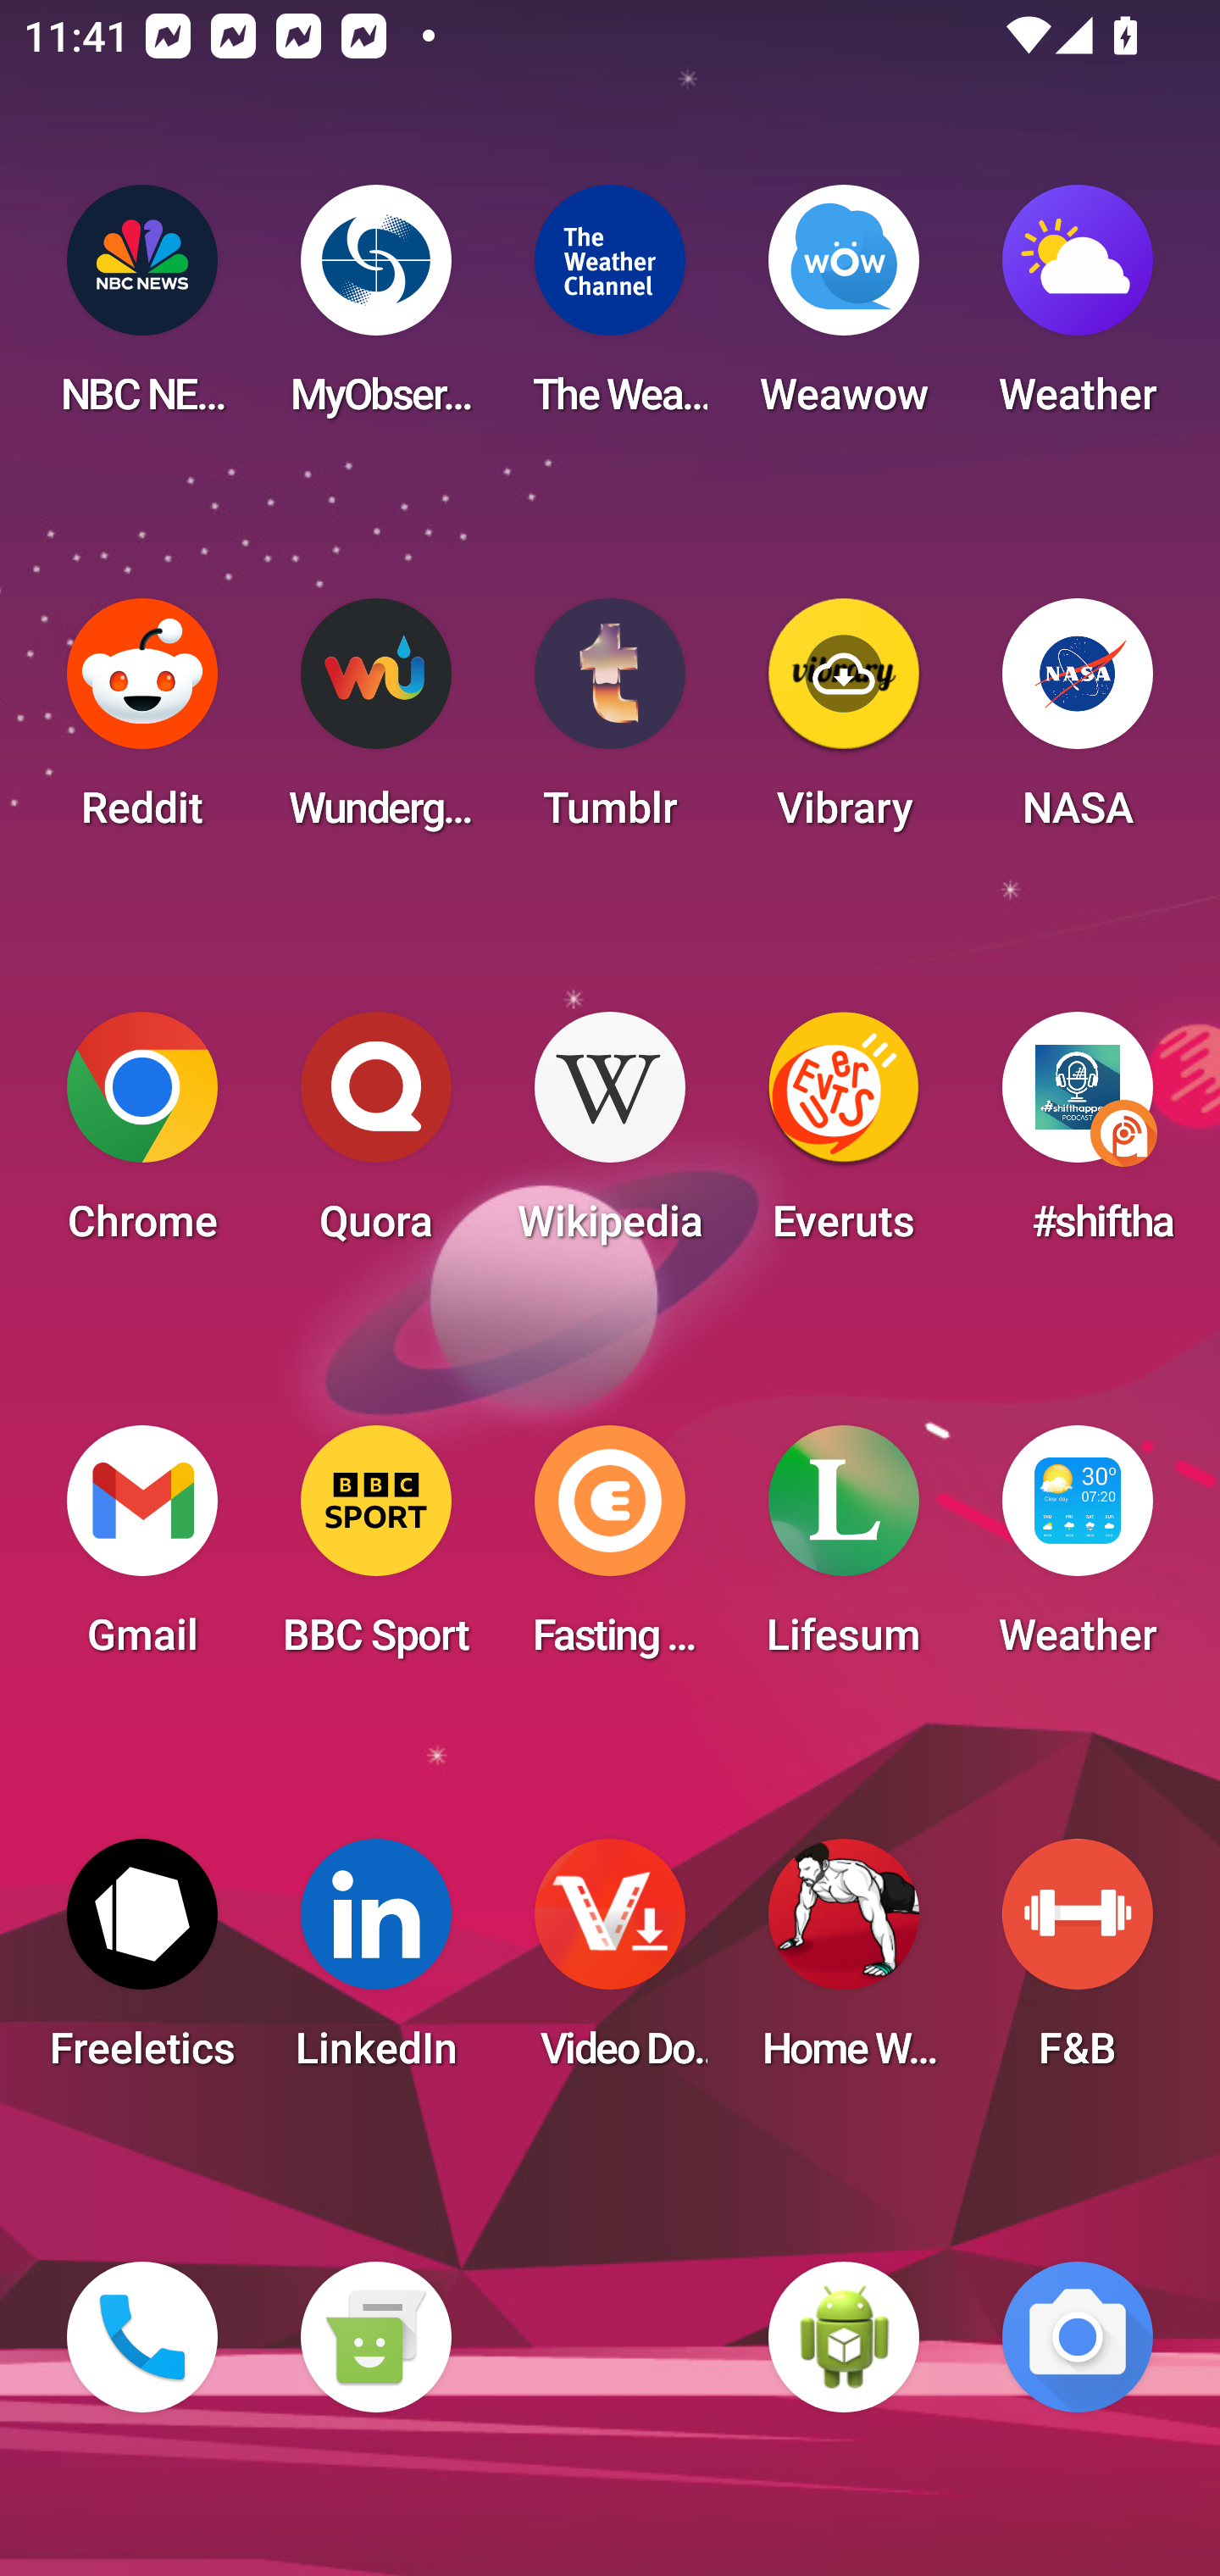 This screenshot has height=2576, width=1220. I want to click on Vibrary, so click(844, 724).